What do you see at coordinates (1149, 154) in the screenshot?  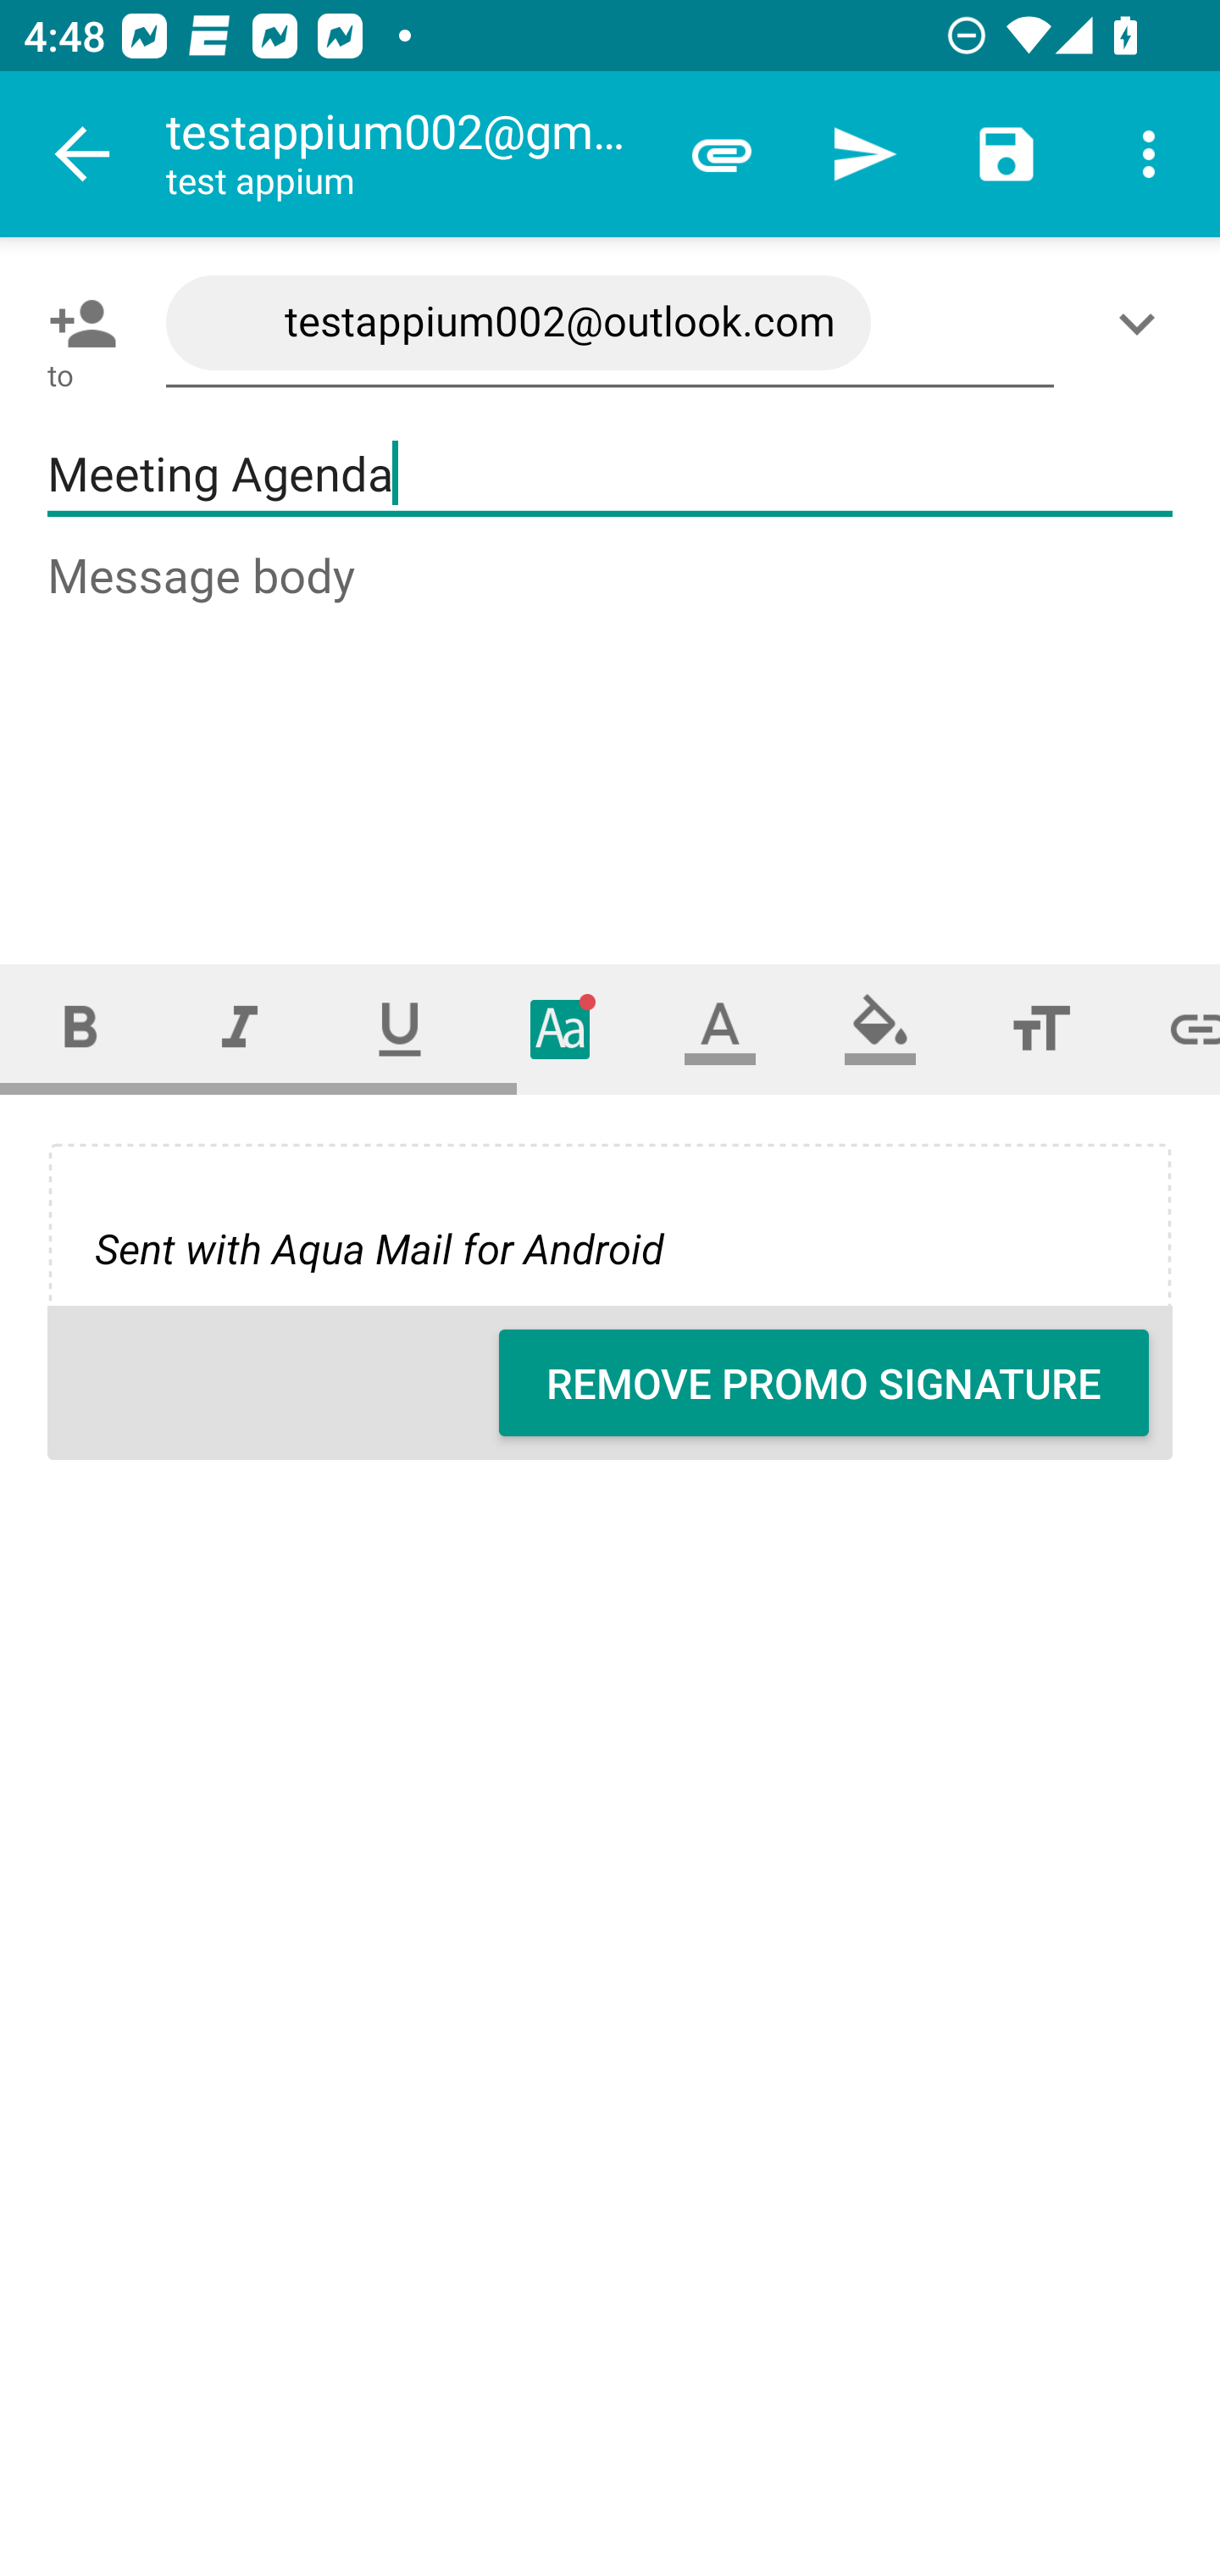 I see `More options` at bounding box center [1149, 154].